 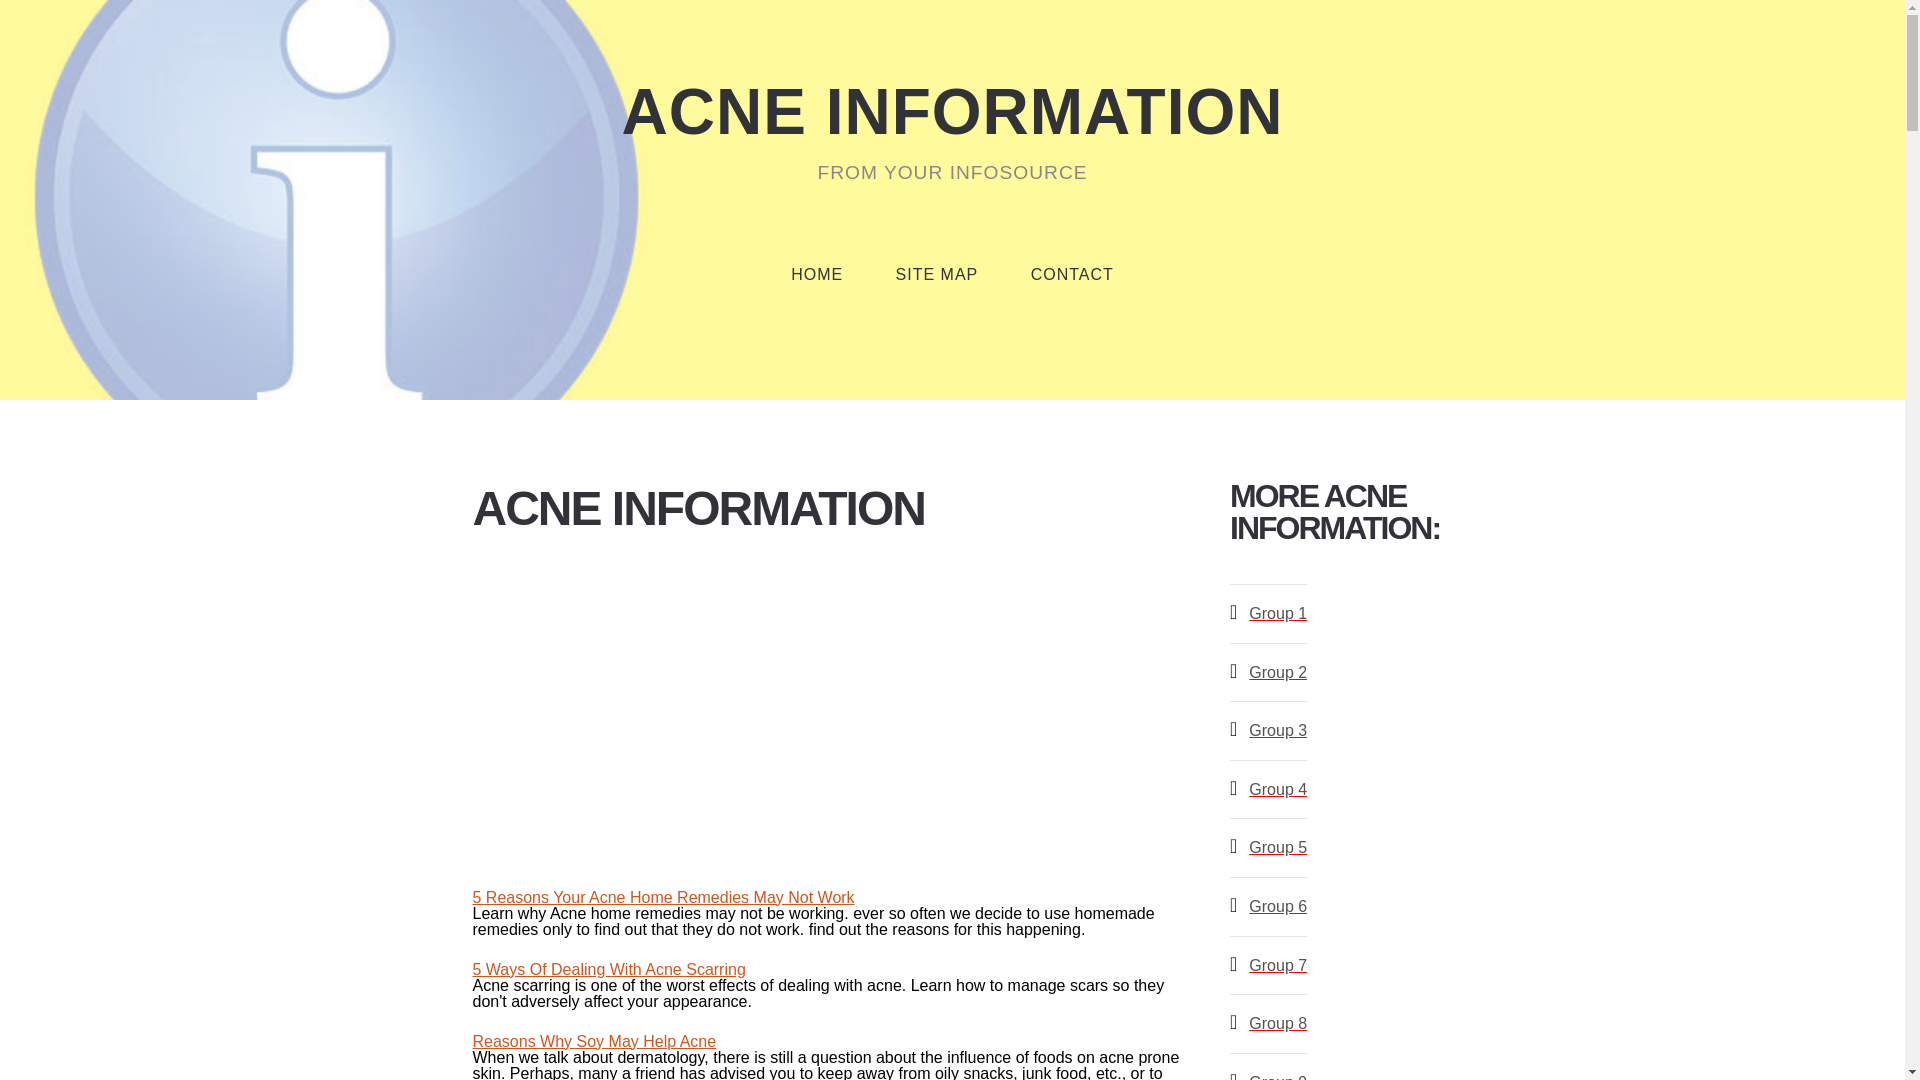 What do you see at coordinates (608, 970) in the screenshot?
I see `5 Ways Of Dealing With Acne Scarring` at bounding box center [608, 970].